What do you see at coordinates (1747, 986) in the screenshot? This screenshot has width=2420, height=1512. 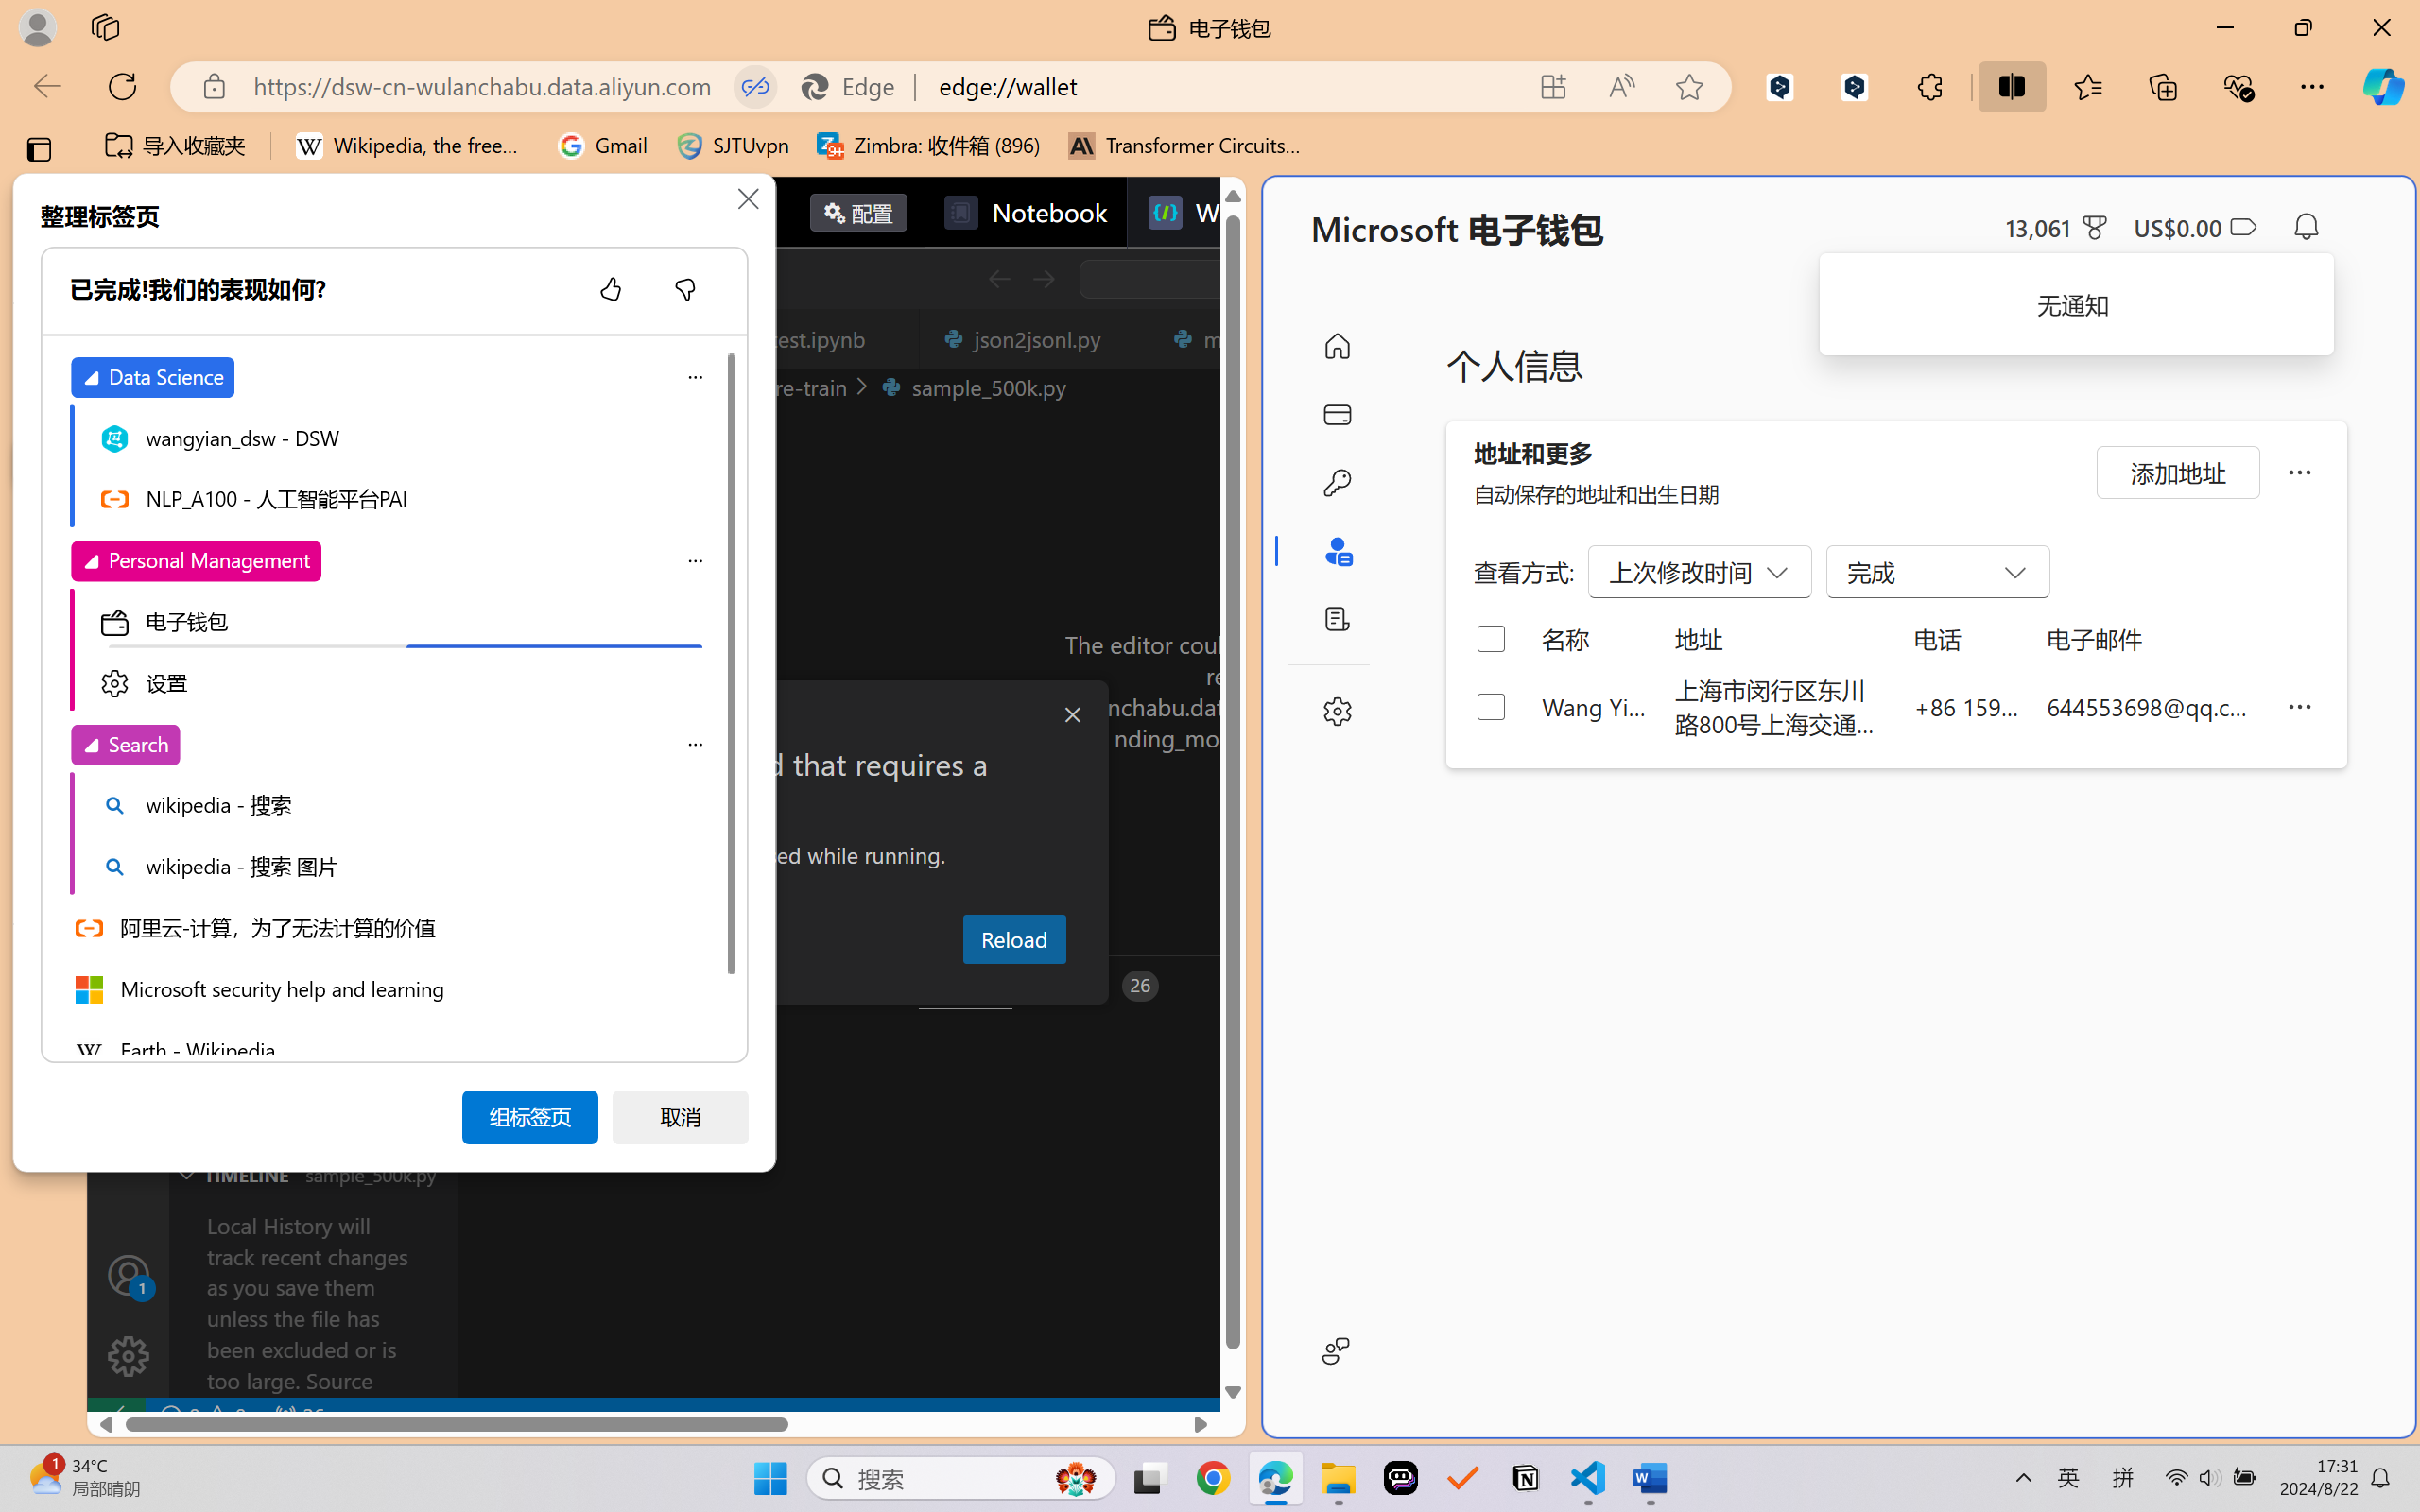 I see `Terminal actions` at bounding box center [1747, 986].